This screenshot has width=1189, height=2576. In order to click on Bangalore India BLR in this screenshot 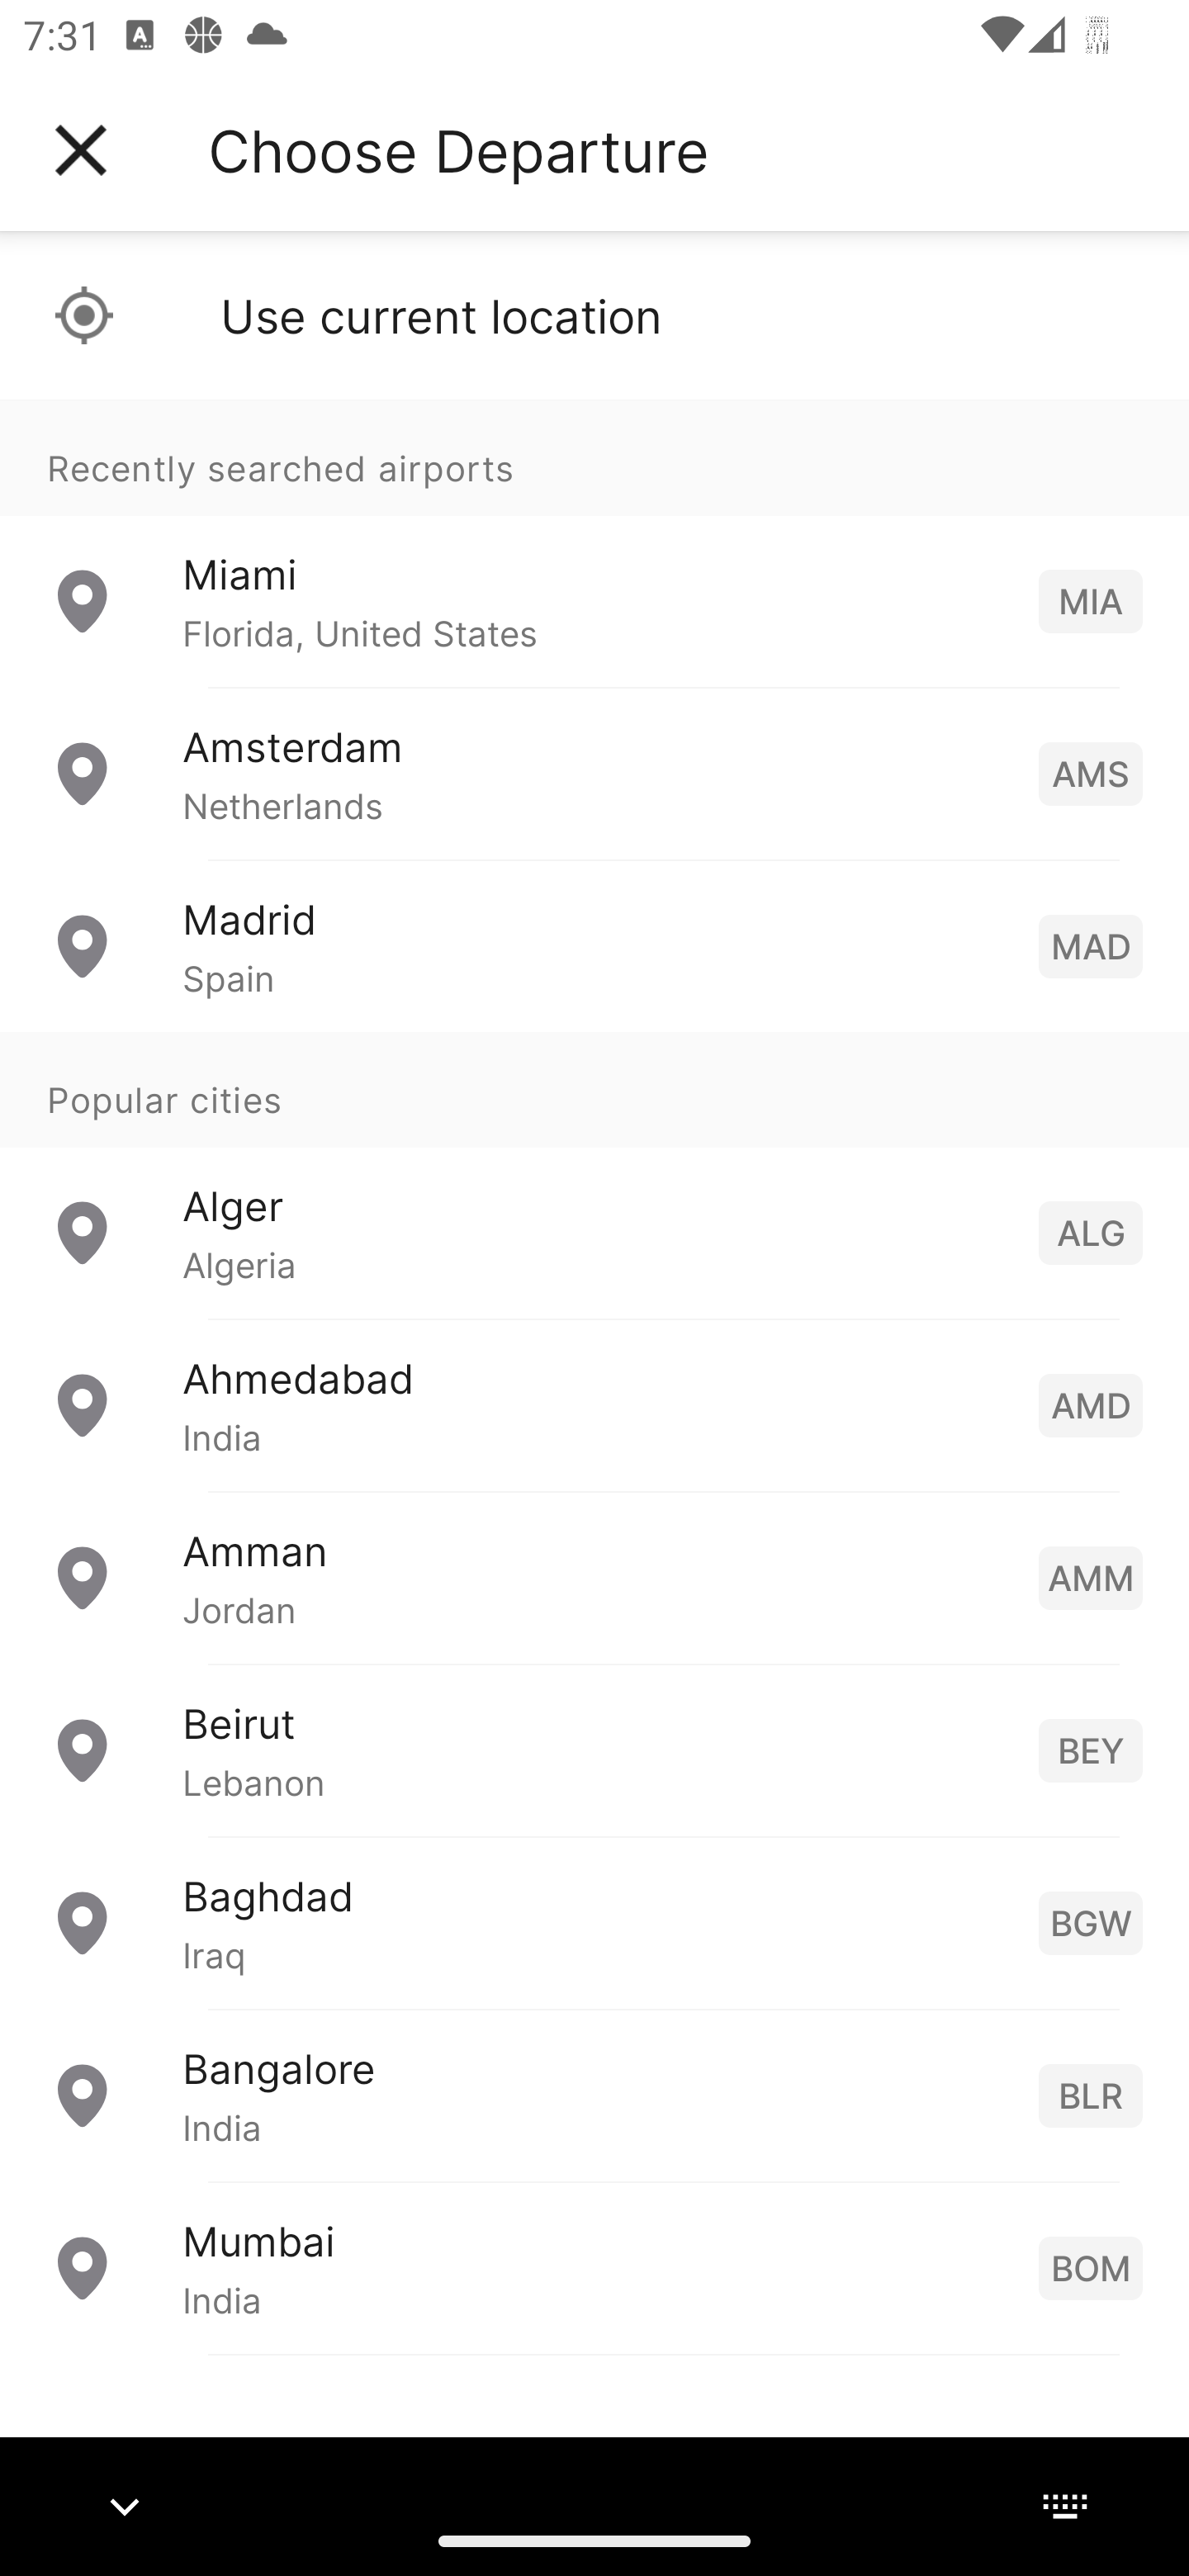, I will do `click(594, 2095)`.